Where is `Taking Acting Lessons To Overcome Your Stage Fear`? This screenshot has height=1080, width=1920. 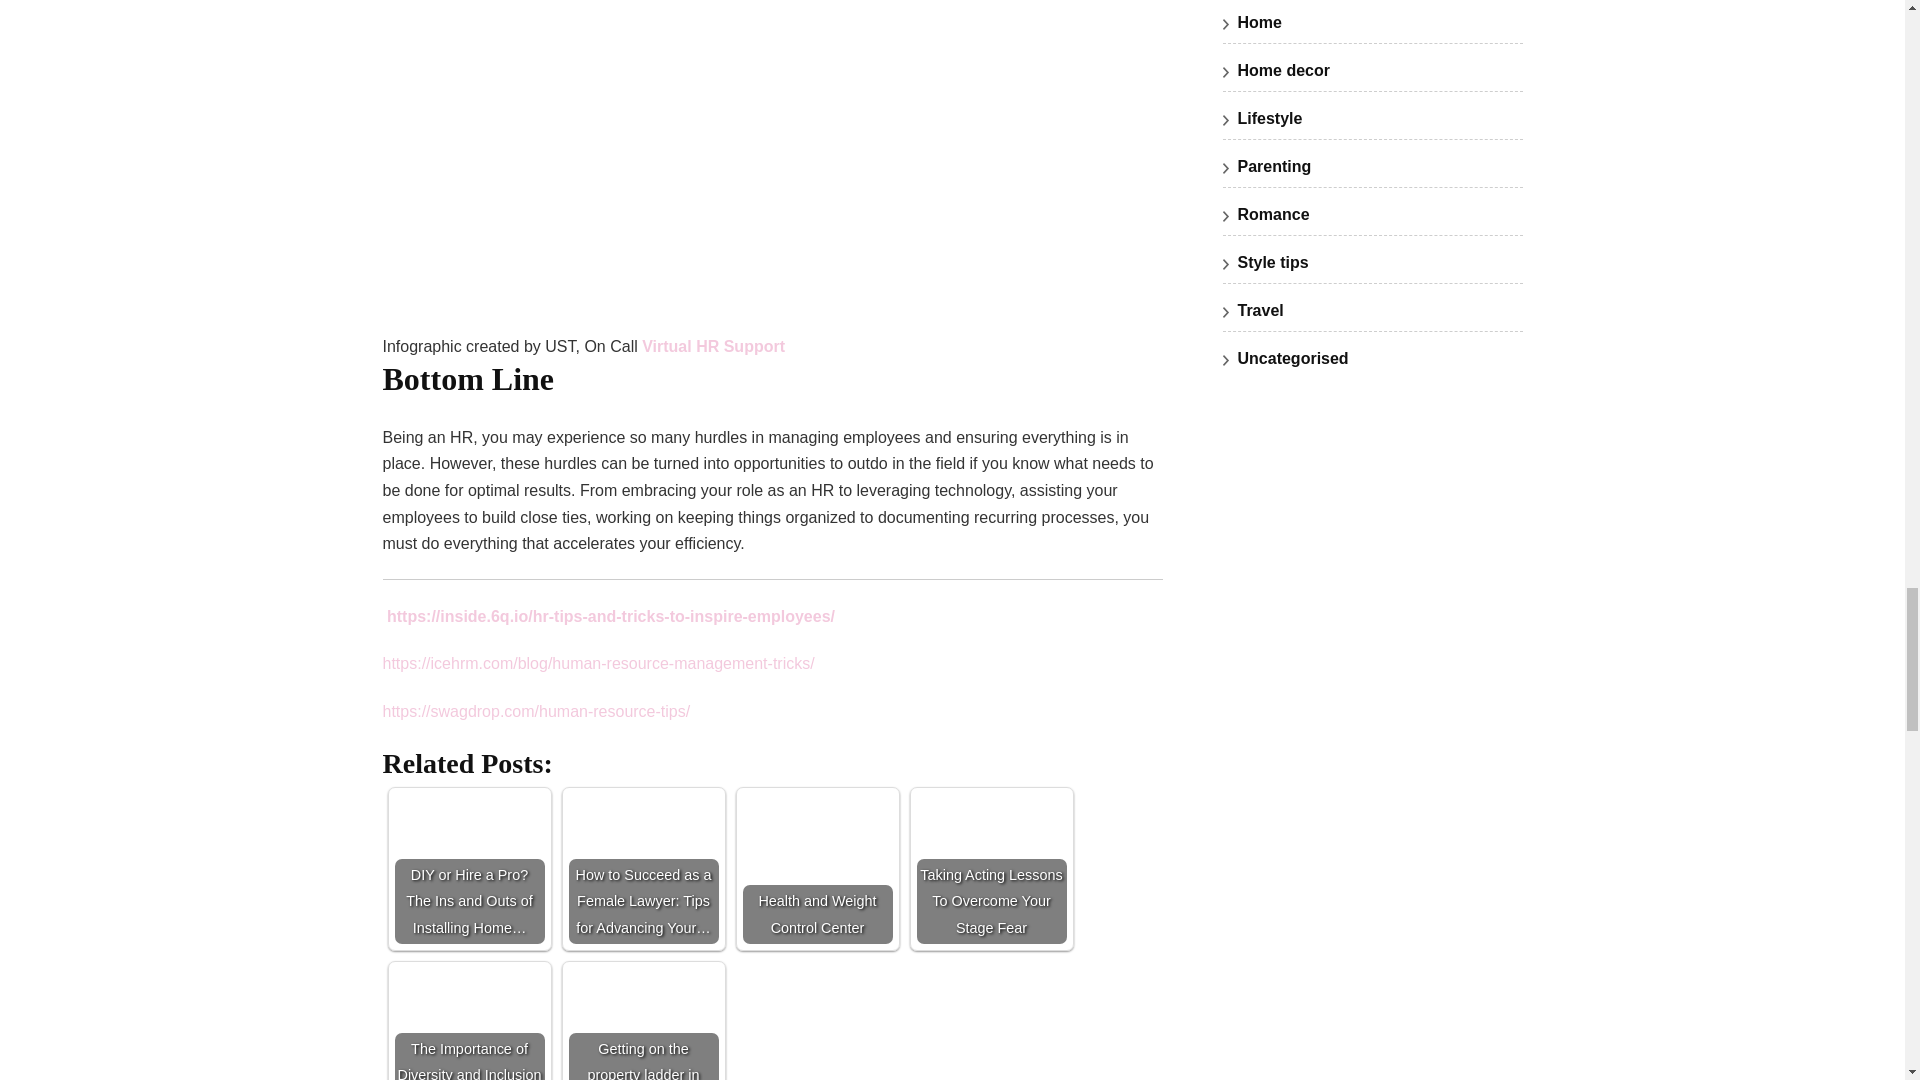
Taking Acting Lessons To Overcome Your Stage Fear is located at coordinates (990, 868).